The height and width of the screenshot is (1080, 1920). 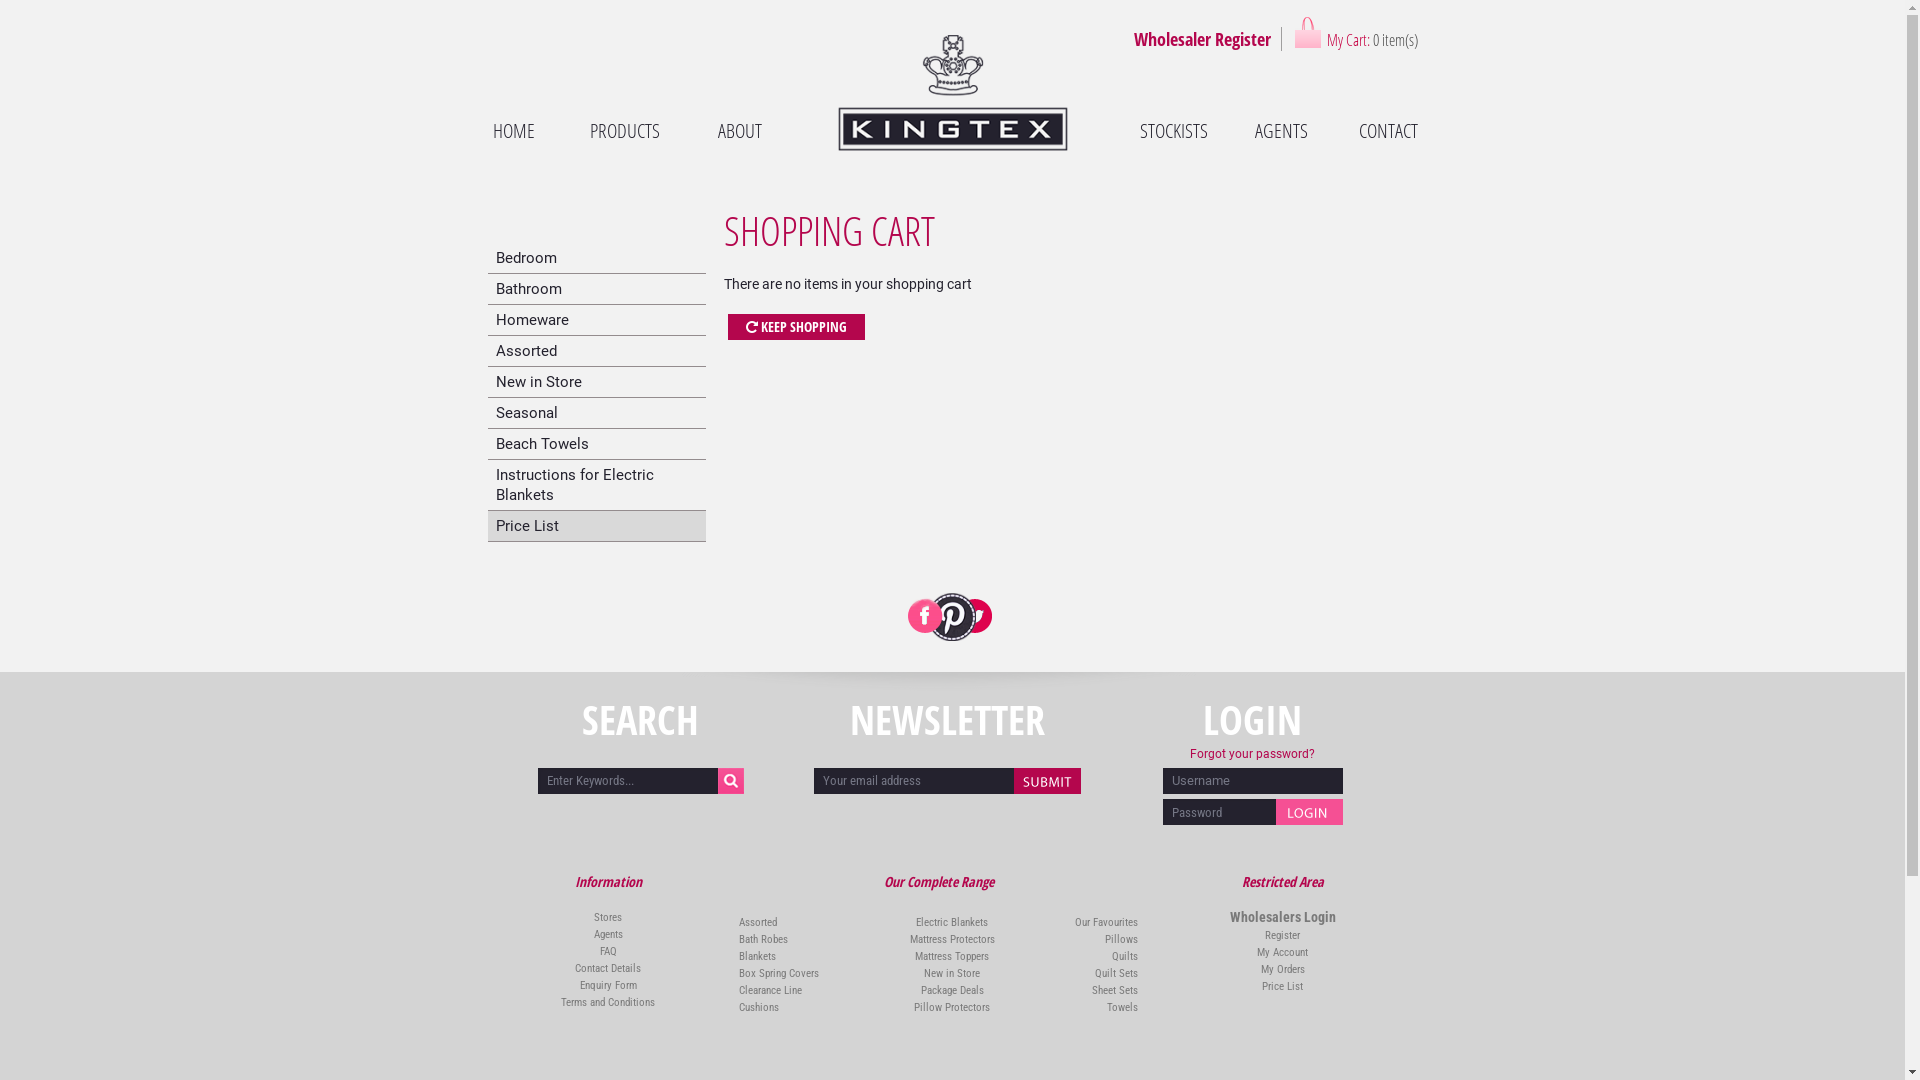 I want to click on My Orders, so click(x=1283, y=970).